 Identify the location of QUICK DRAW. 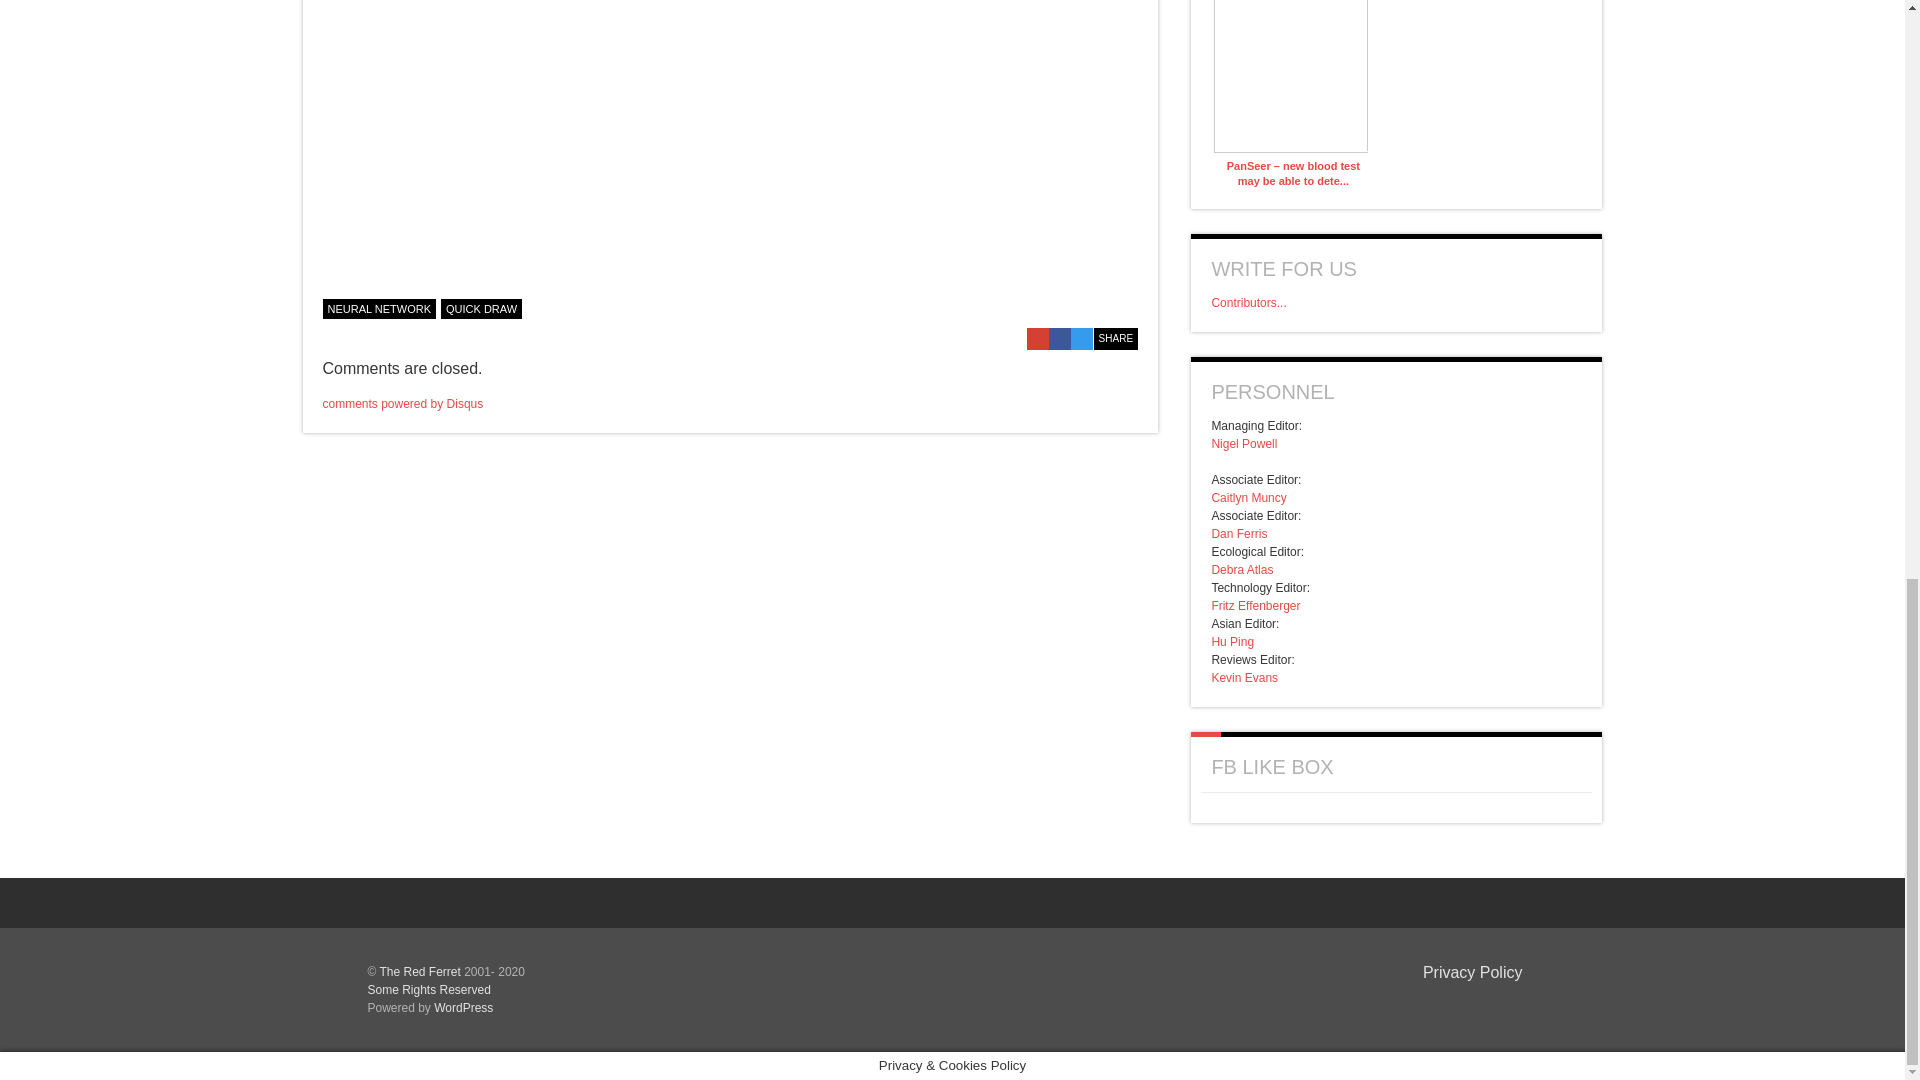
(482, 308).